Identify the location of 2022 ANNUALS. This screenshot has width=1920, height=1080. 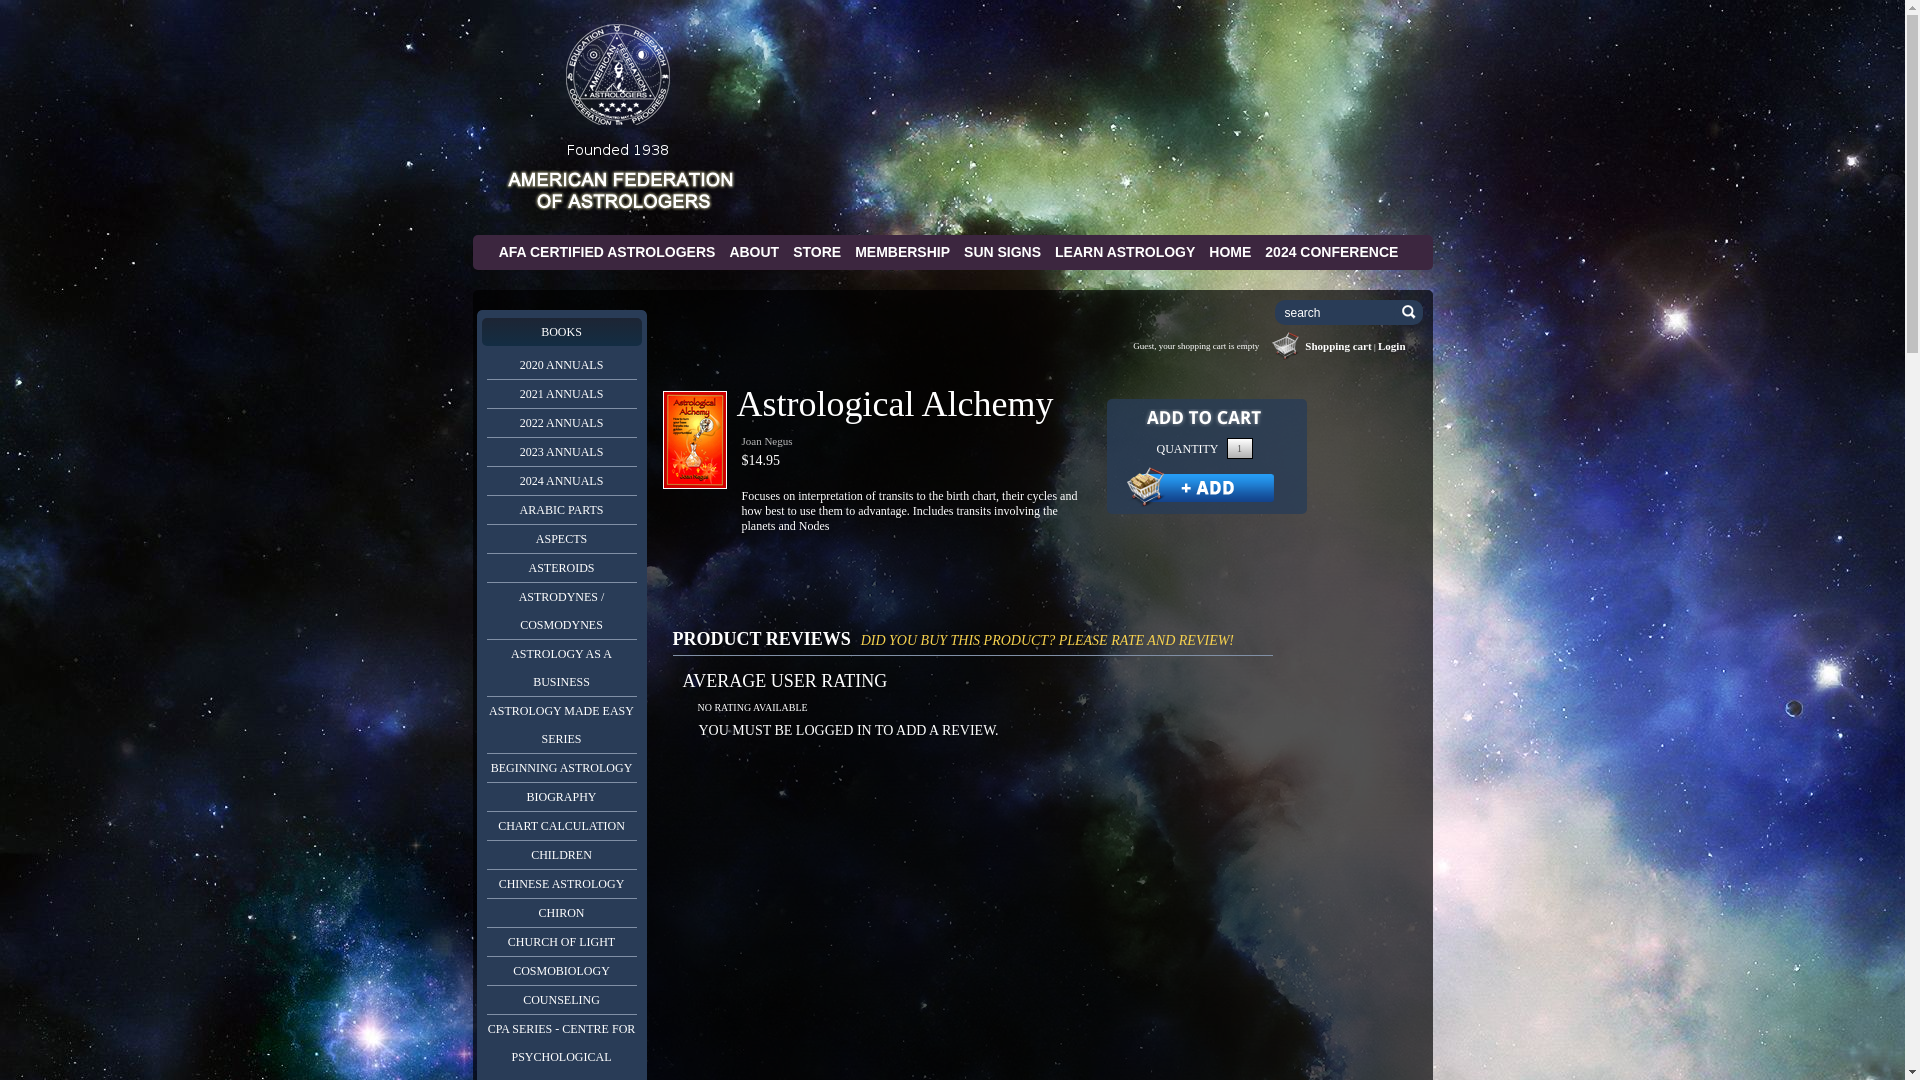
(560, 423).